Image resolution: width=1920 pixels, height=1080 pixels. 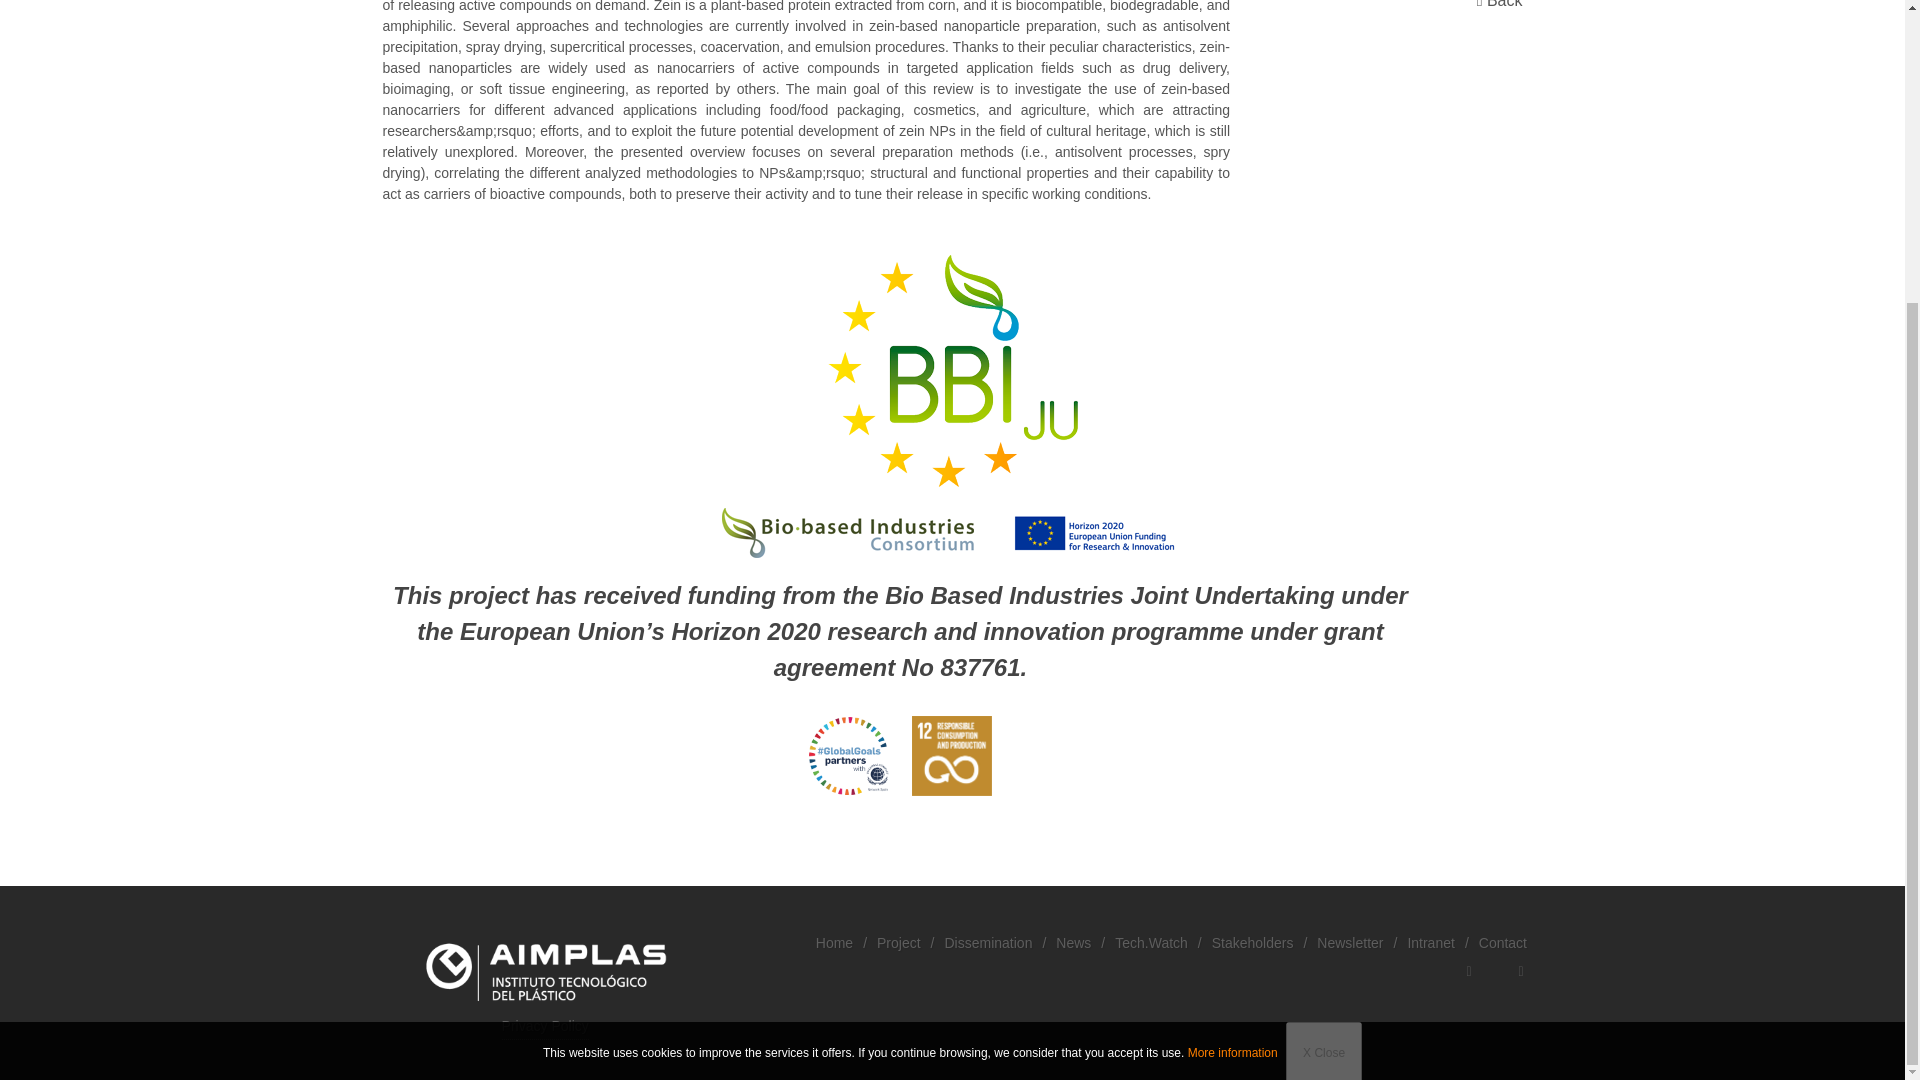 I want to click on Privacy Policy, so click(x=545, y=1027).